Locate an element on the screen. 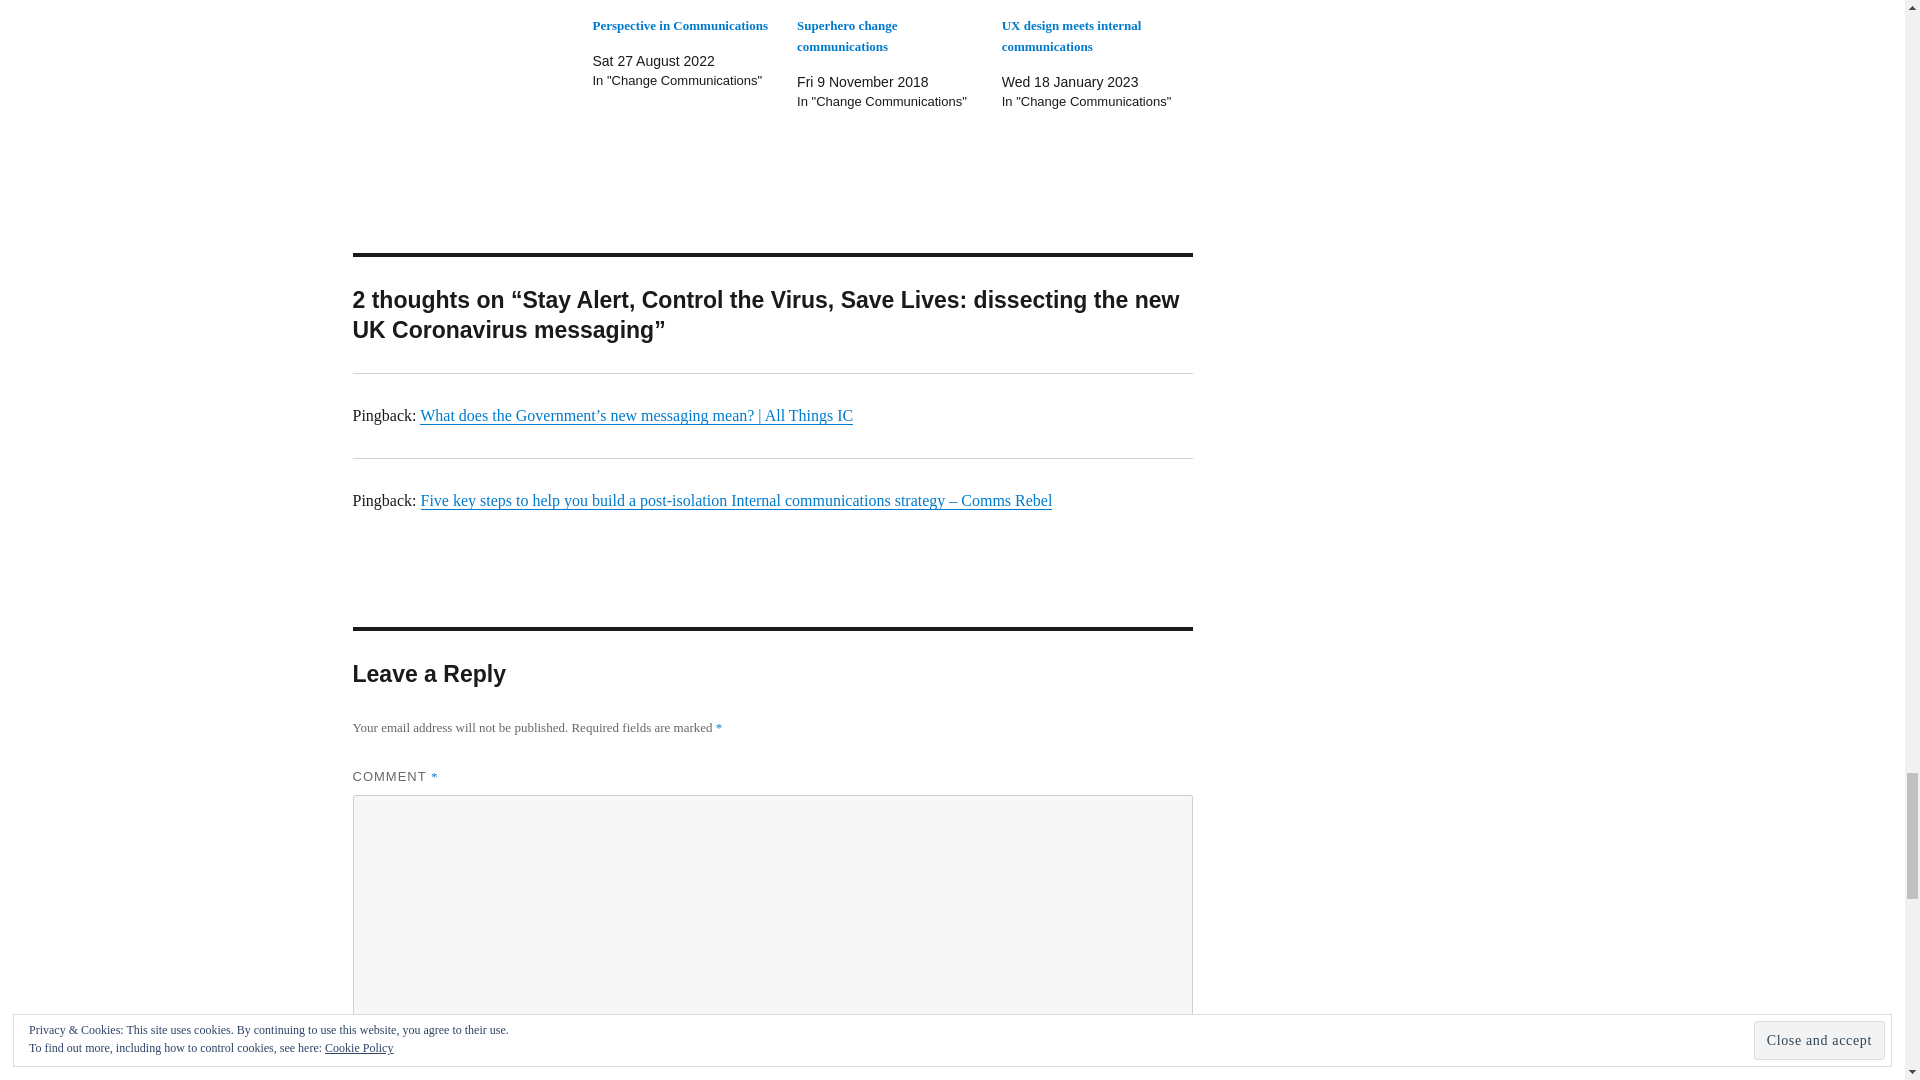  UX design meets internal communications is located at coordinates (1072, 36).